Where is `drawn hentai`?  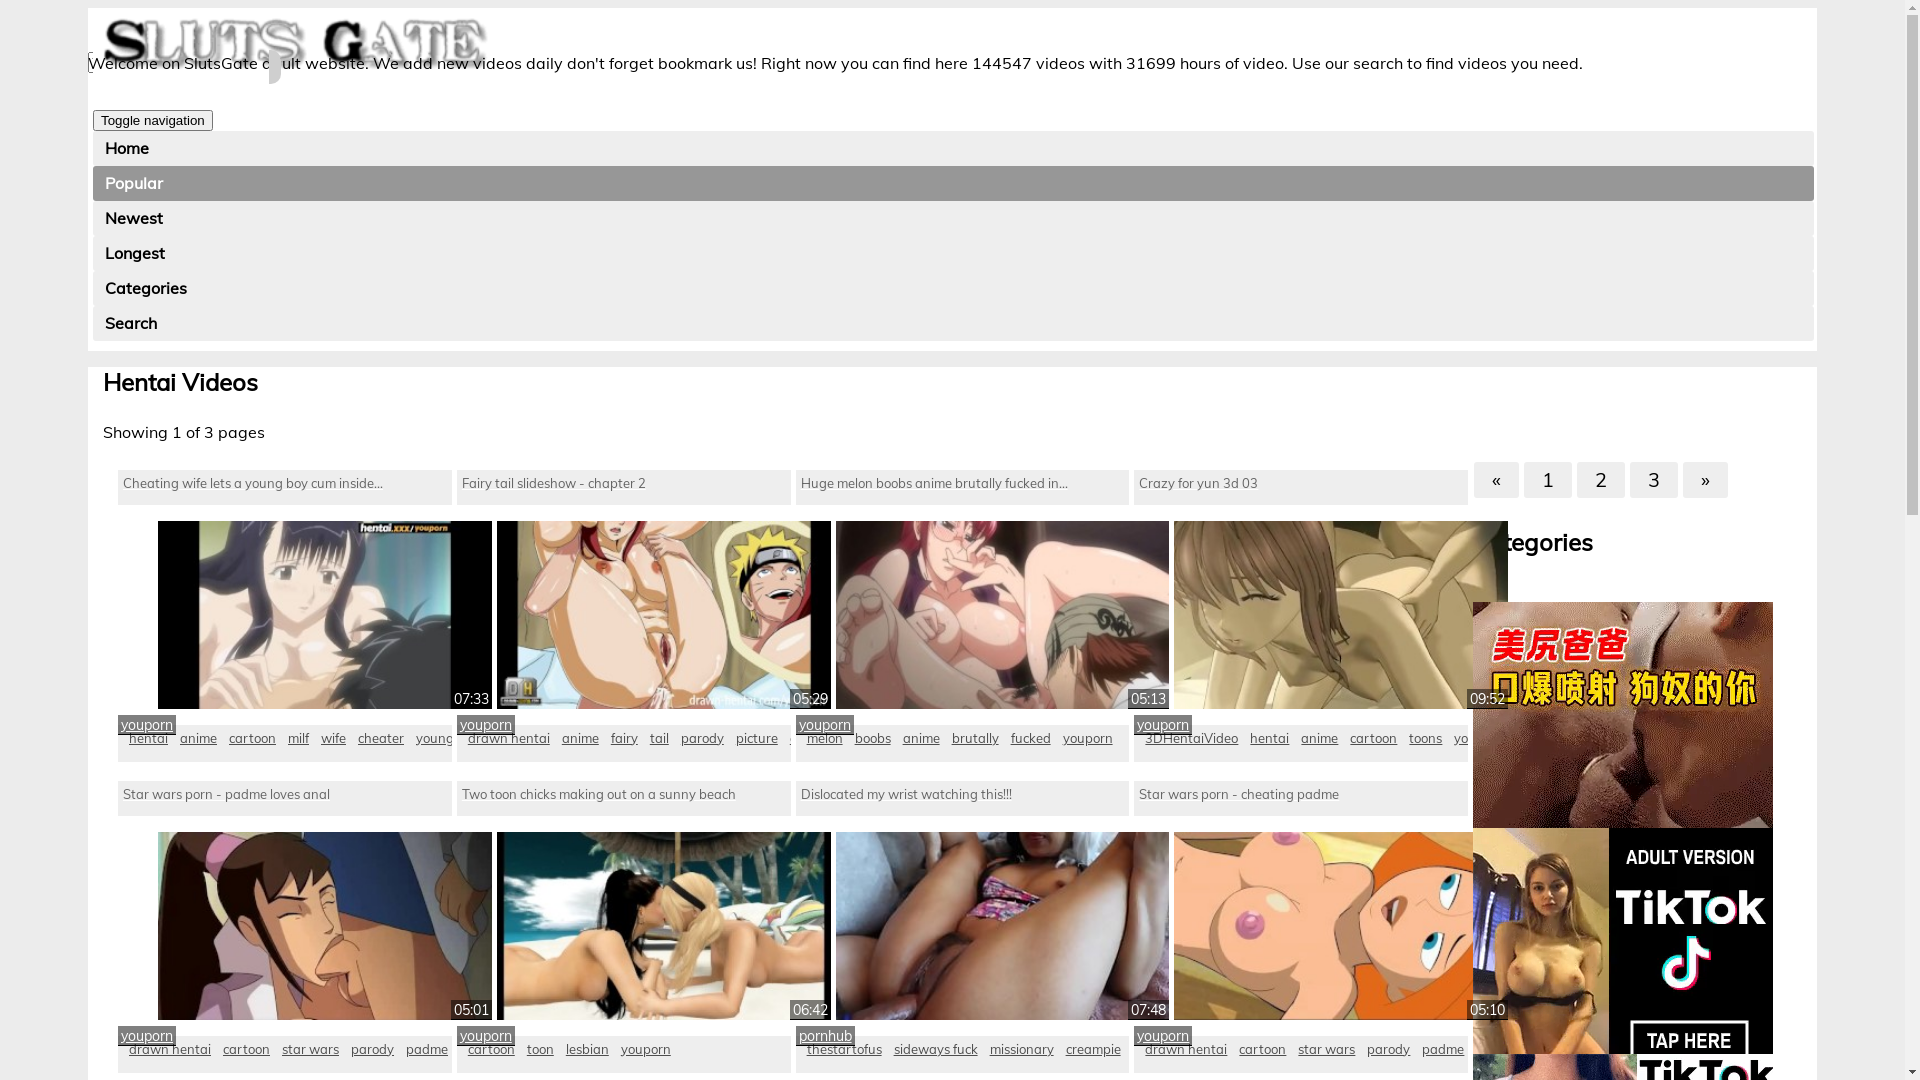 drawn hentai is located at coordinates (509, 738).